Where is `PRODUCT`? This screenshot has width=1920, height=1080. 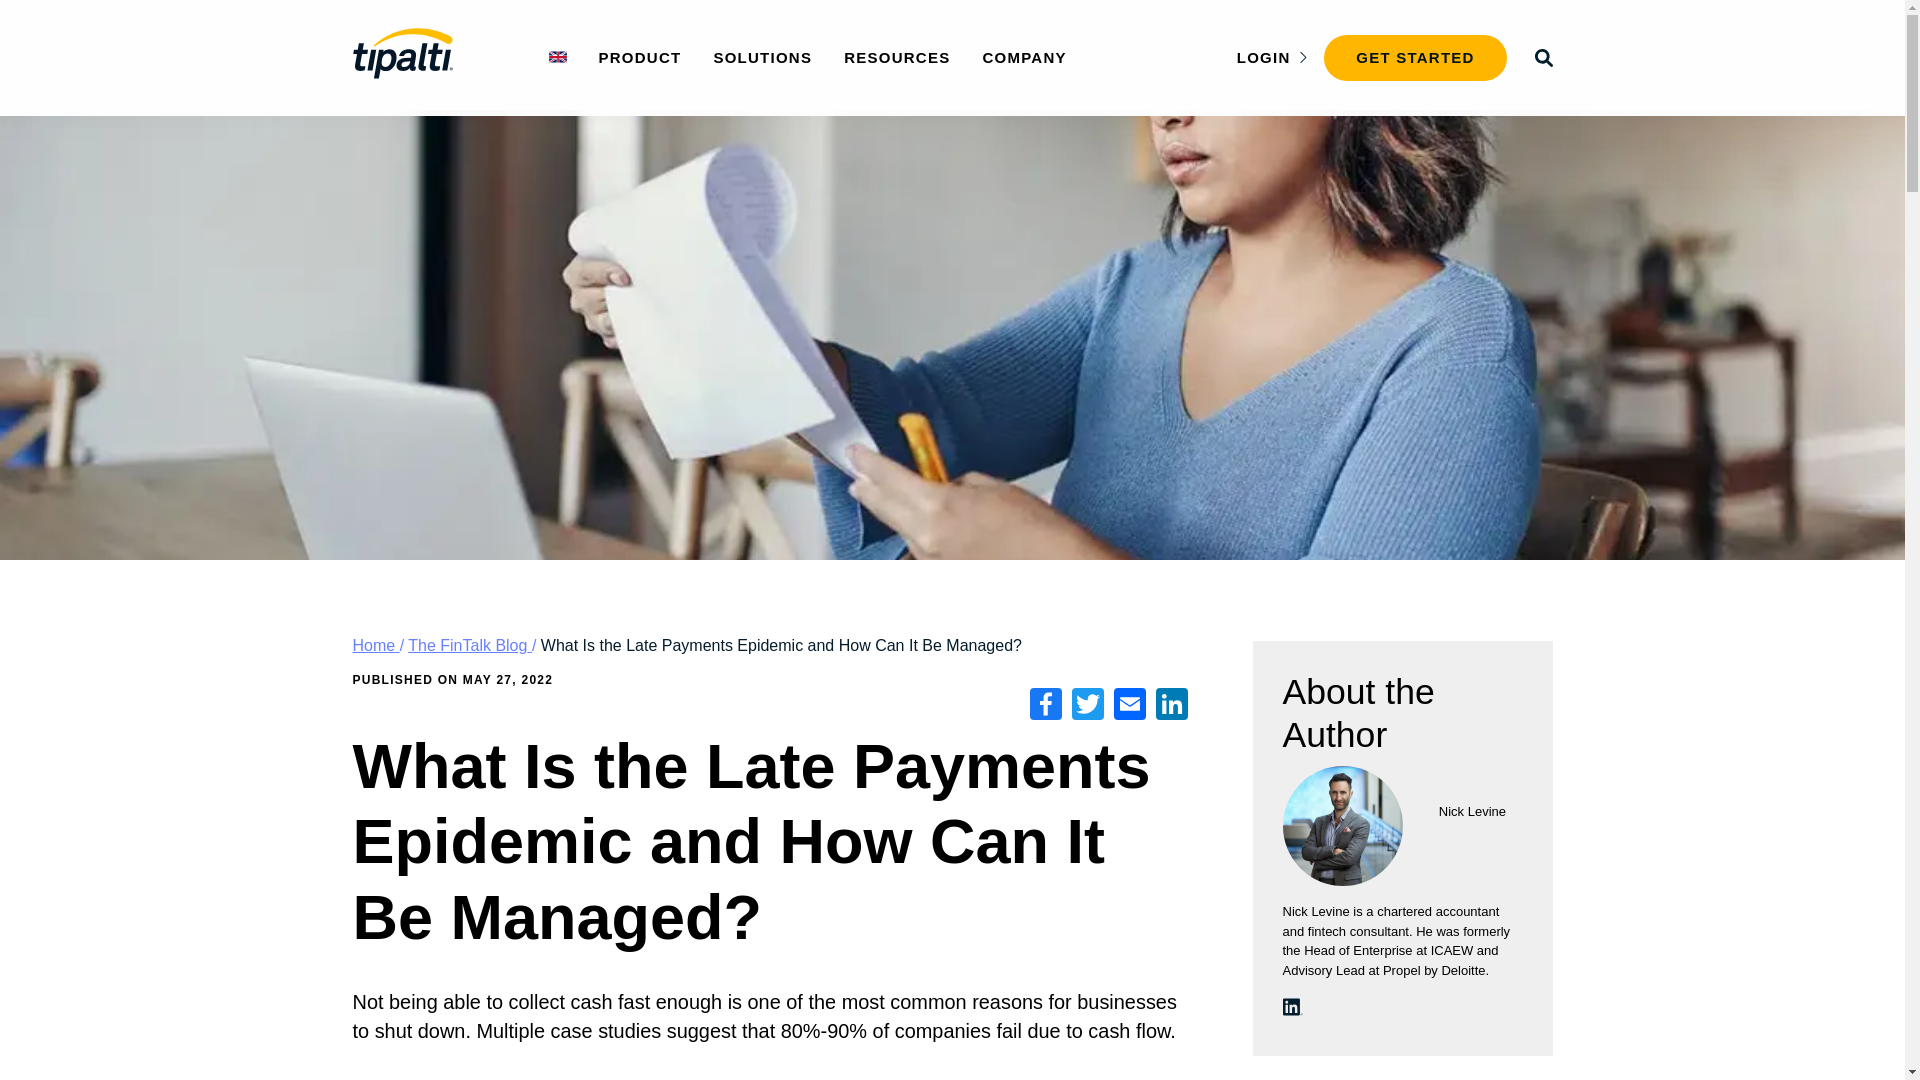
PRODUCT is located at coordinates (639, 56).